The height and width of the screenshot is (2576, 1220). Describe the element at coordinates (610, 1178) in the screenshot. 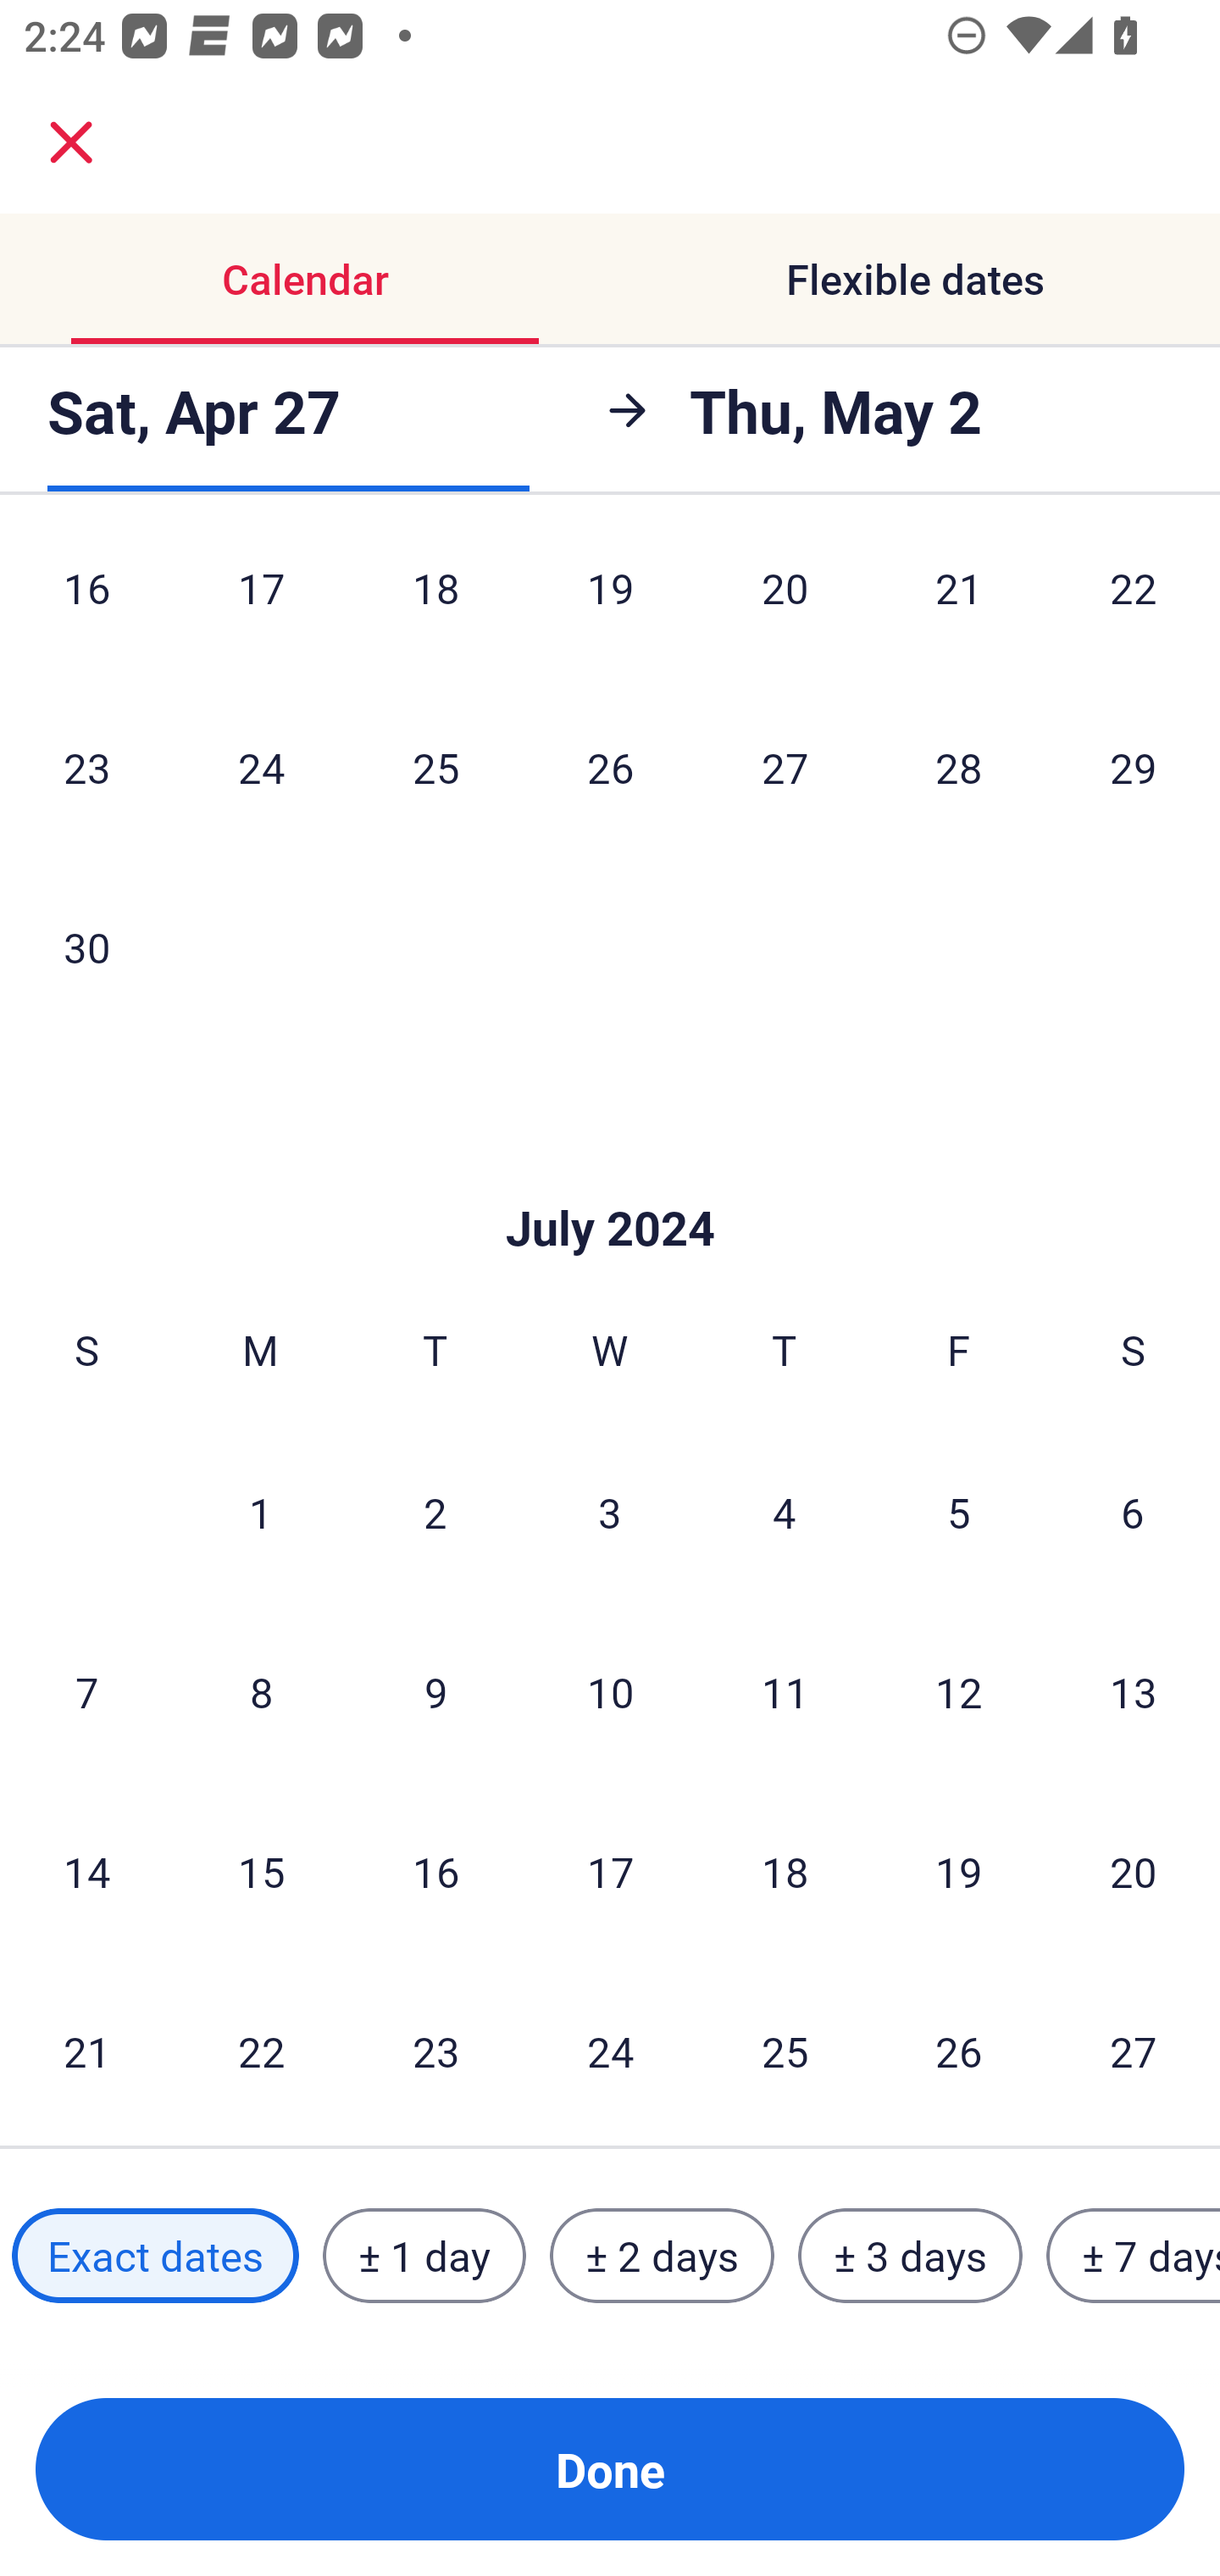

I see `Skip to Done` at that location.